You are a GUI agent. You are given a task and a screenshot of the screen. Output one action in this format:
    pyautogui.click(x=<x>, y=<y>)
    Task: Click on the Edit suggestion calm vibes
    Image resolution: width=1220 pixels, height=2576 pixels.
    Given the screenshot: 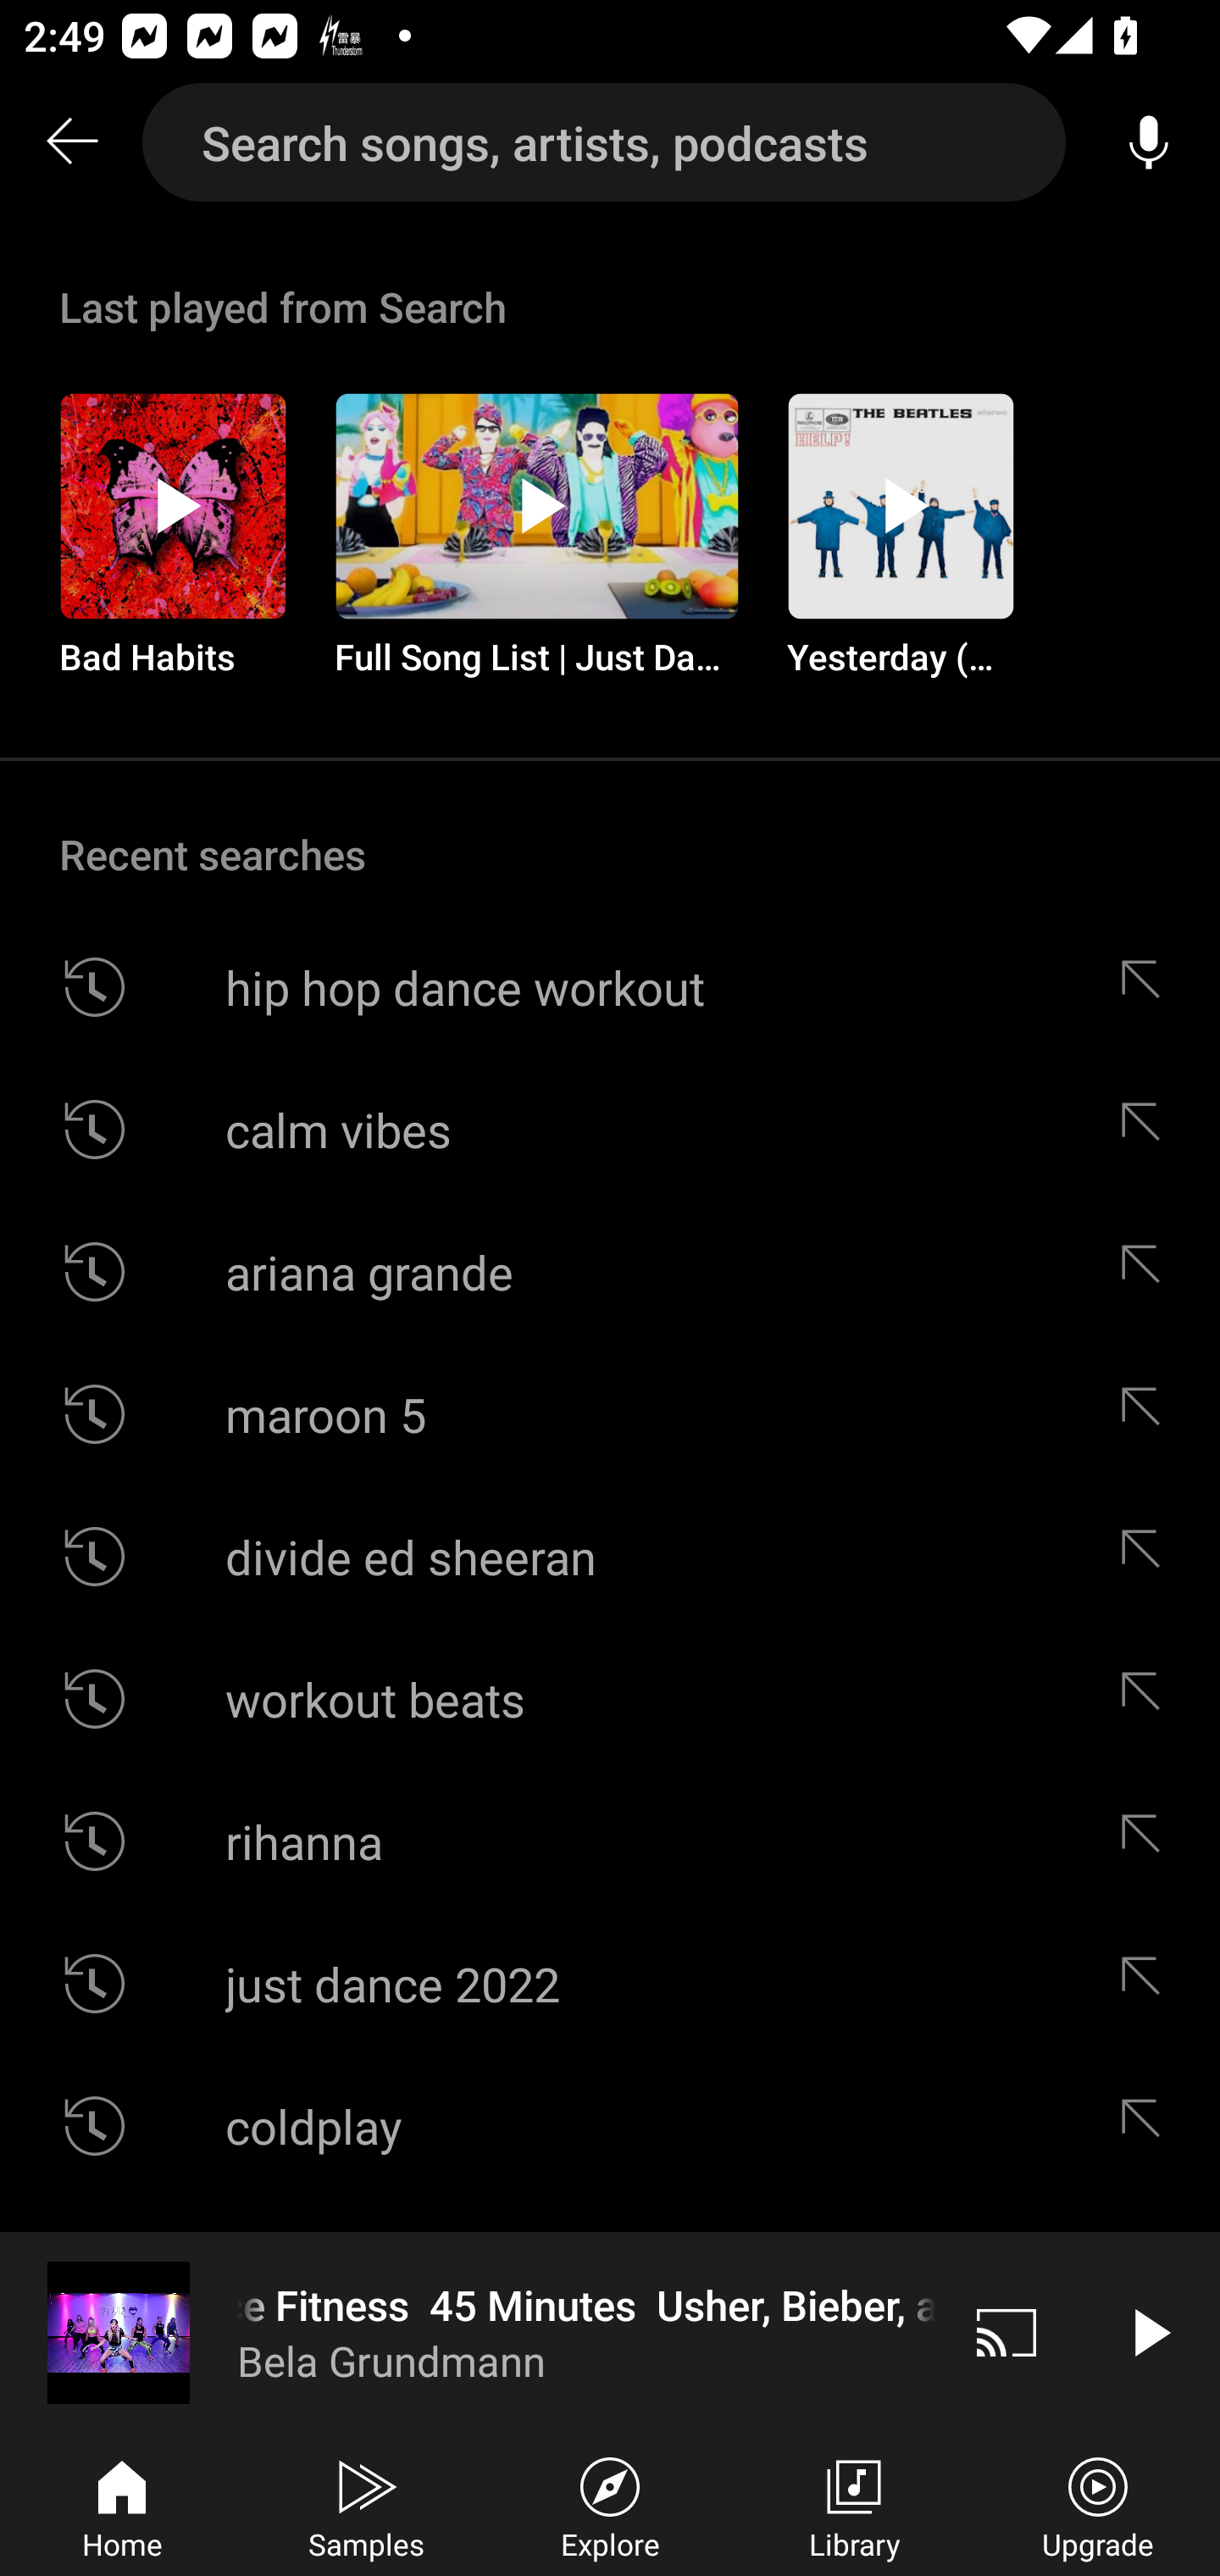 What is the action you would take?
    pyautogui.click(x=1148, y=1129)
    